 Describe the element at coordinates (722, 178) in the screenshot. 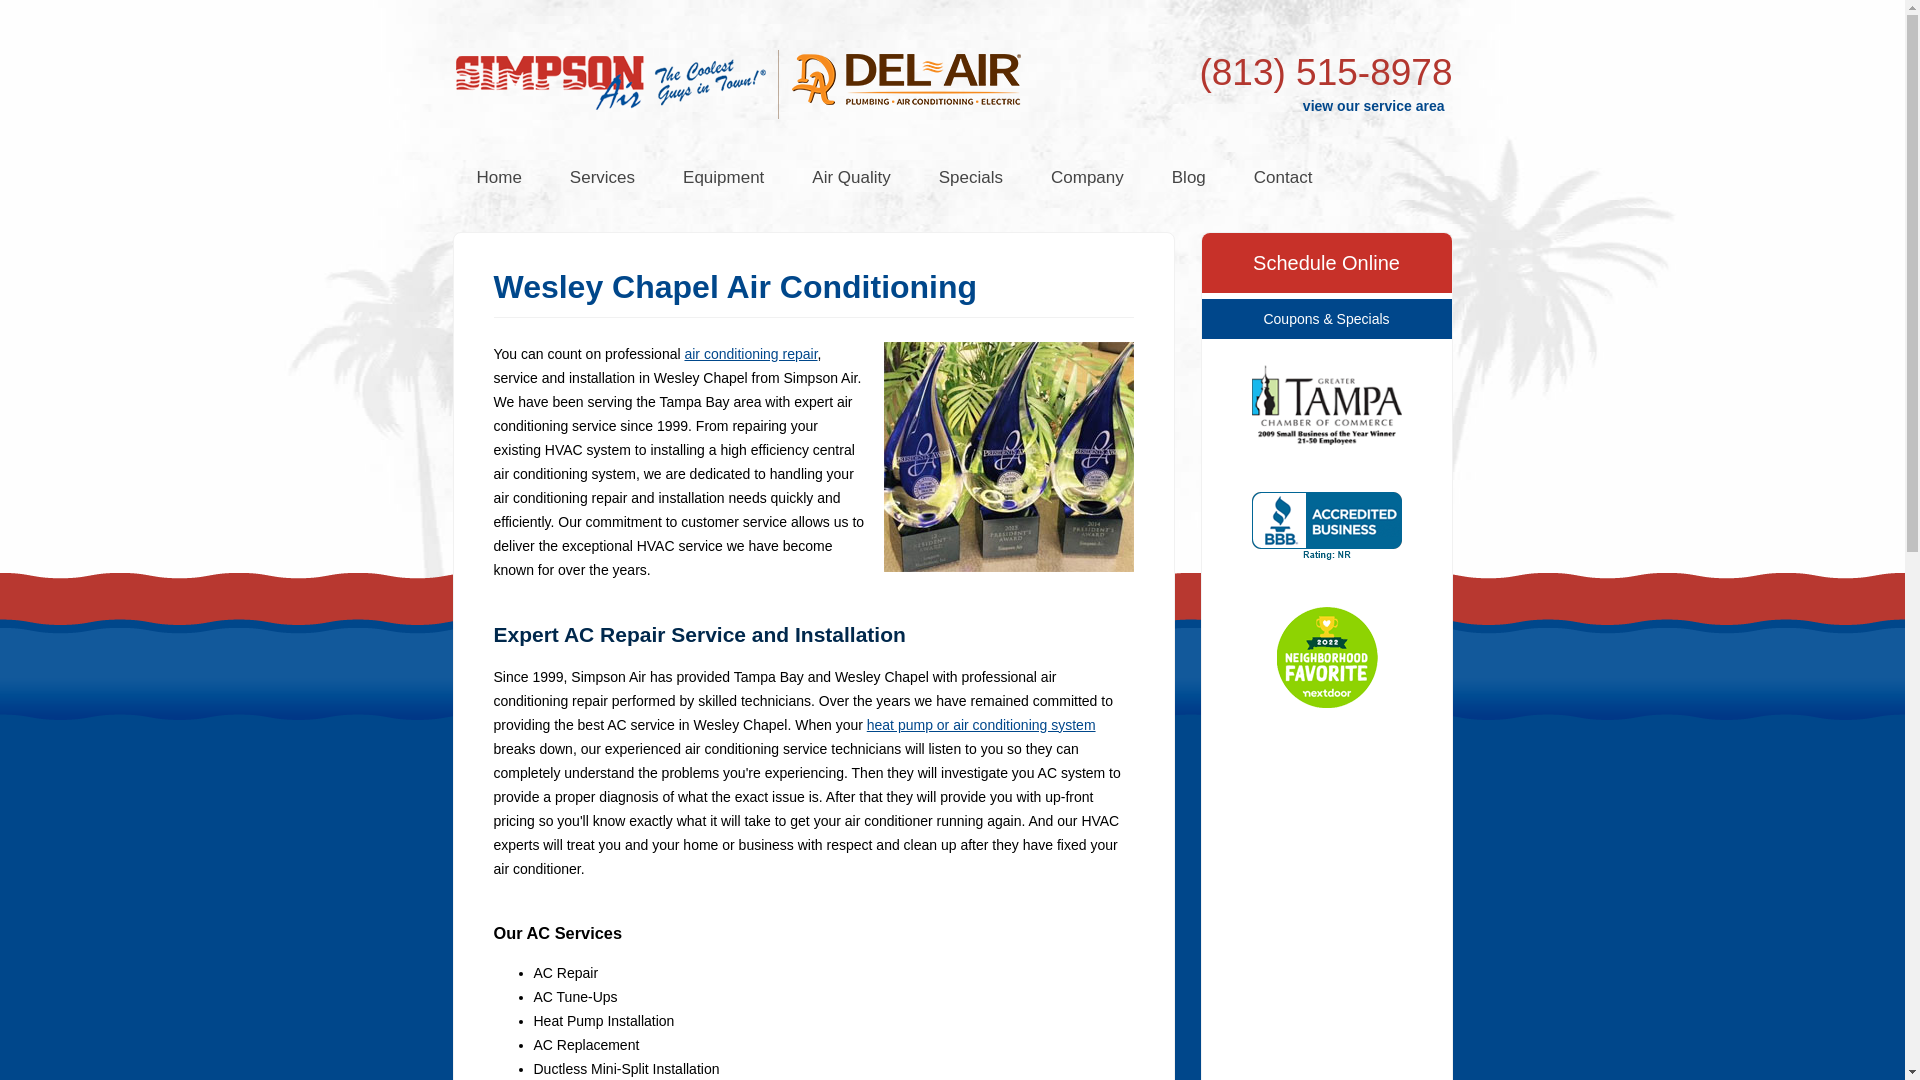

I see `Equipment` at that location.